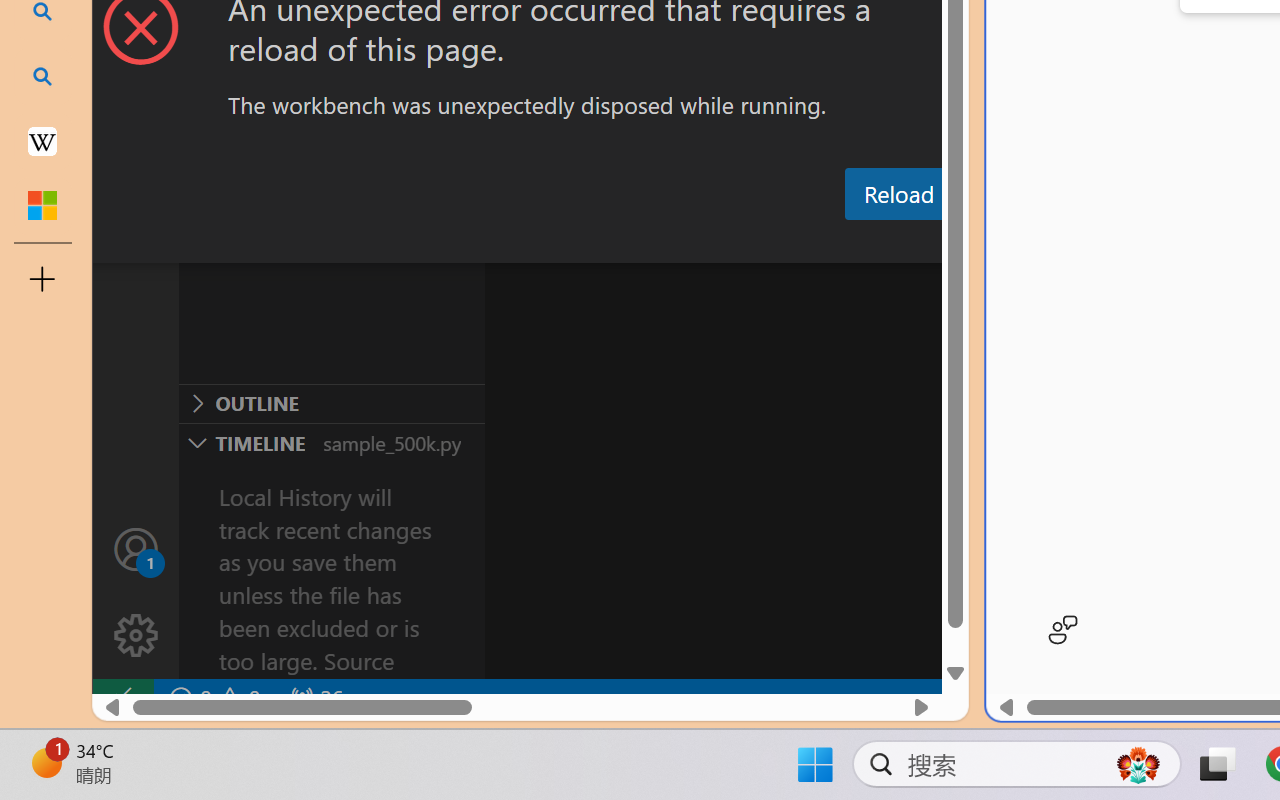 Image resolution: width=1280 pixels, height=800 pixels. Describe the element at coordinates (568, 243) in the screenshot. I see `Problems (Ctrl+Shift+M)` at that location.